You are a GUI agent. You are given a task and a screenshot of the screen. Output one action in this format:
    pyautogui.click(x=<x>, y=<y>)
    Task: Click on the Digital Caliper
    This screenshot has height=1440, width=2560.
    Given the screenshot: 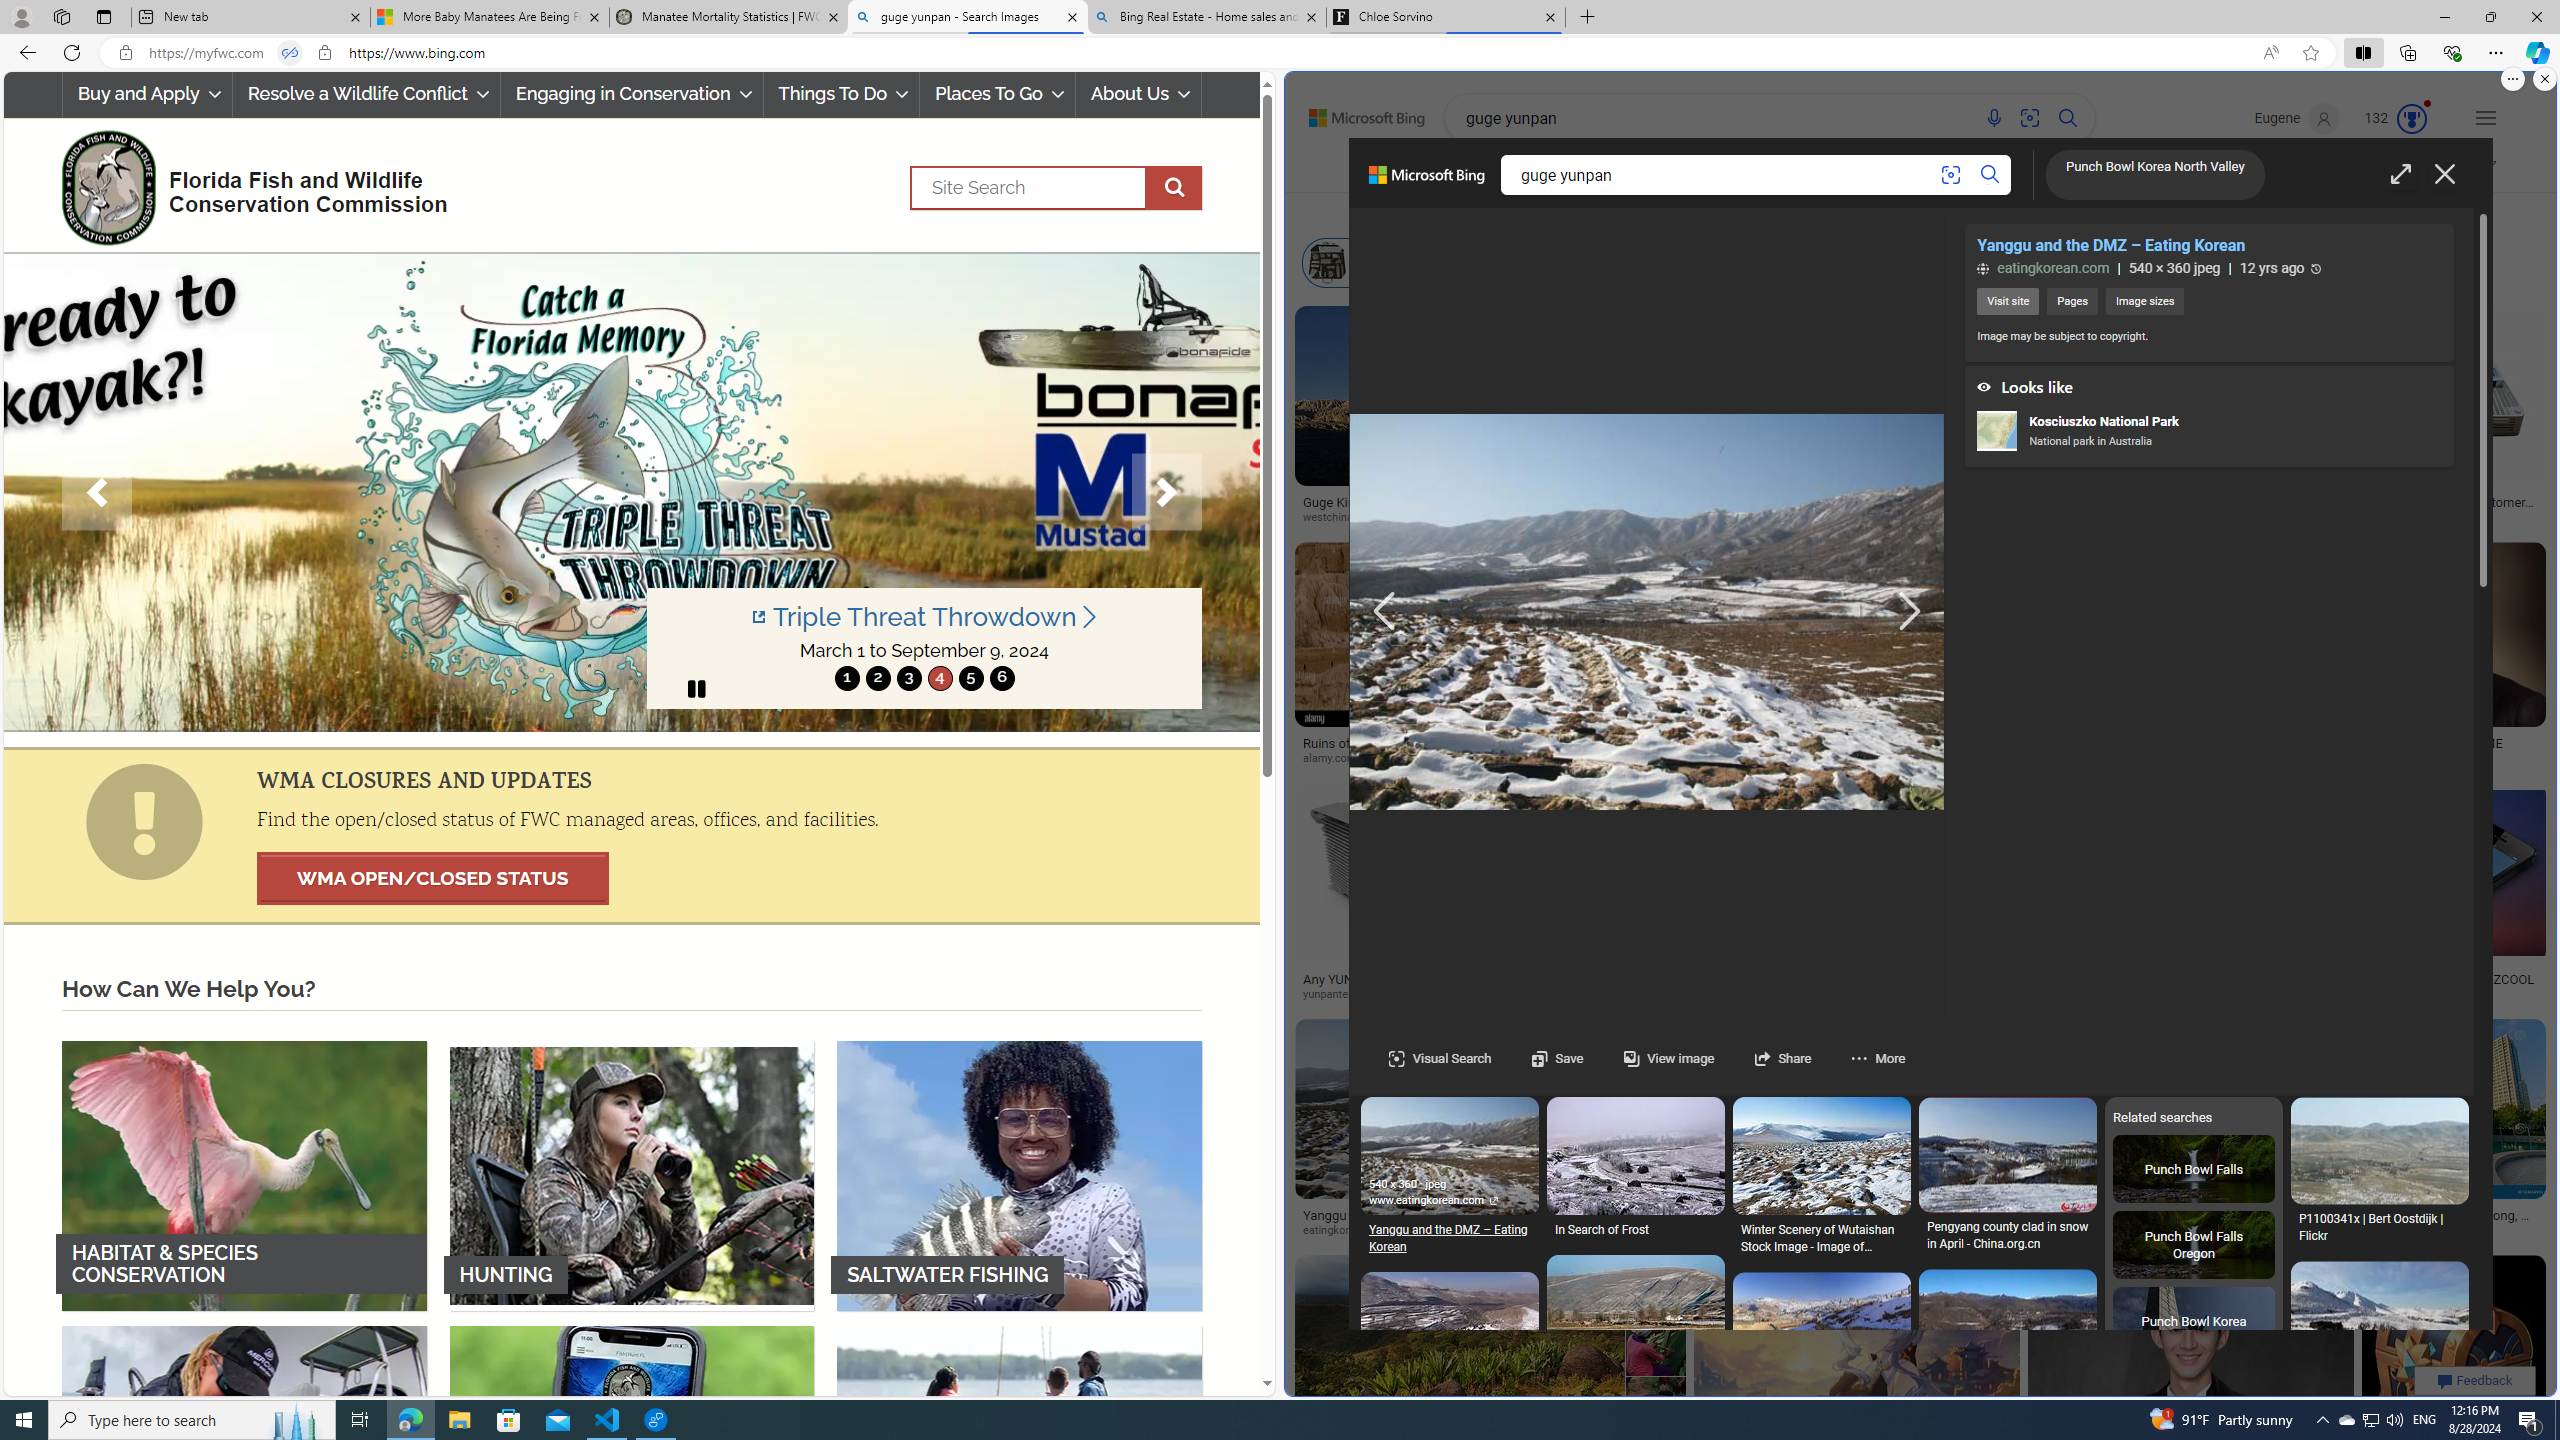 What is the action you would take?
    pyautogui.click(x=1618, y=262)
    